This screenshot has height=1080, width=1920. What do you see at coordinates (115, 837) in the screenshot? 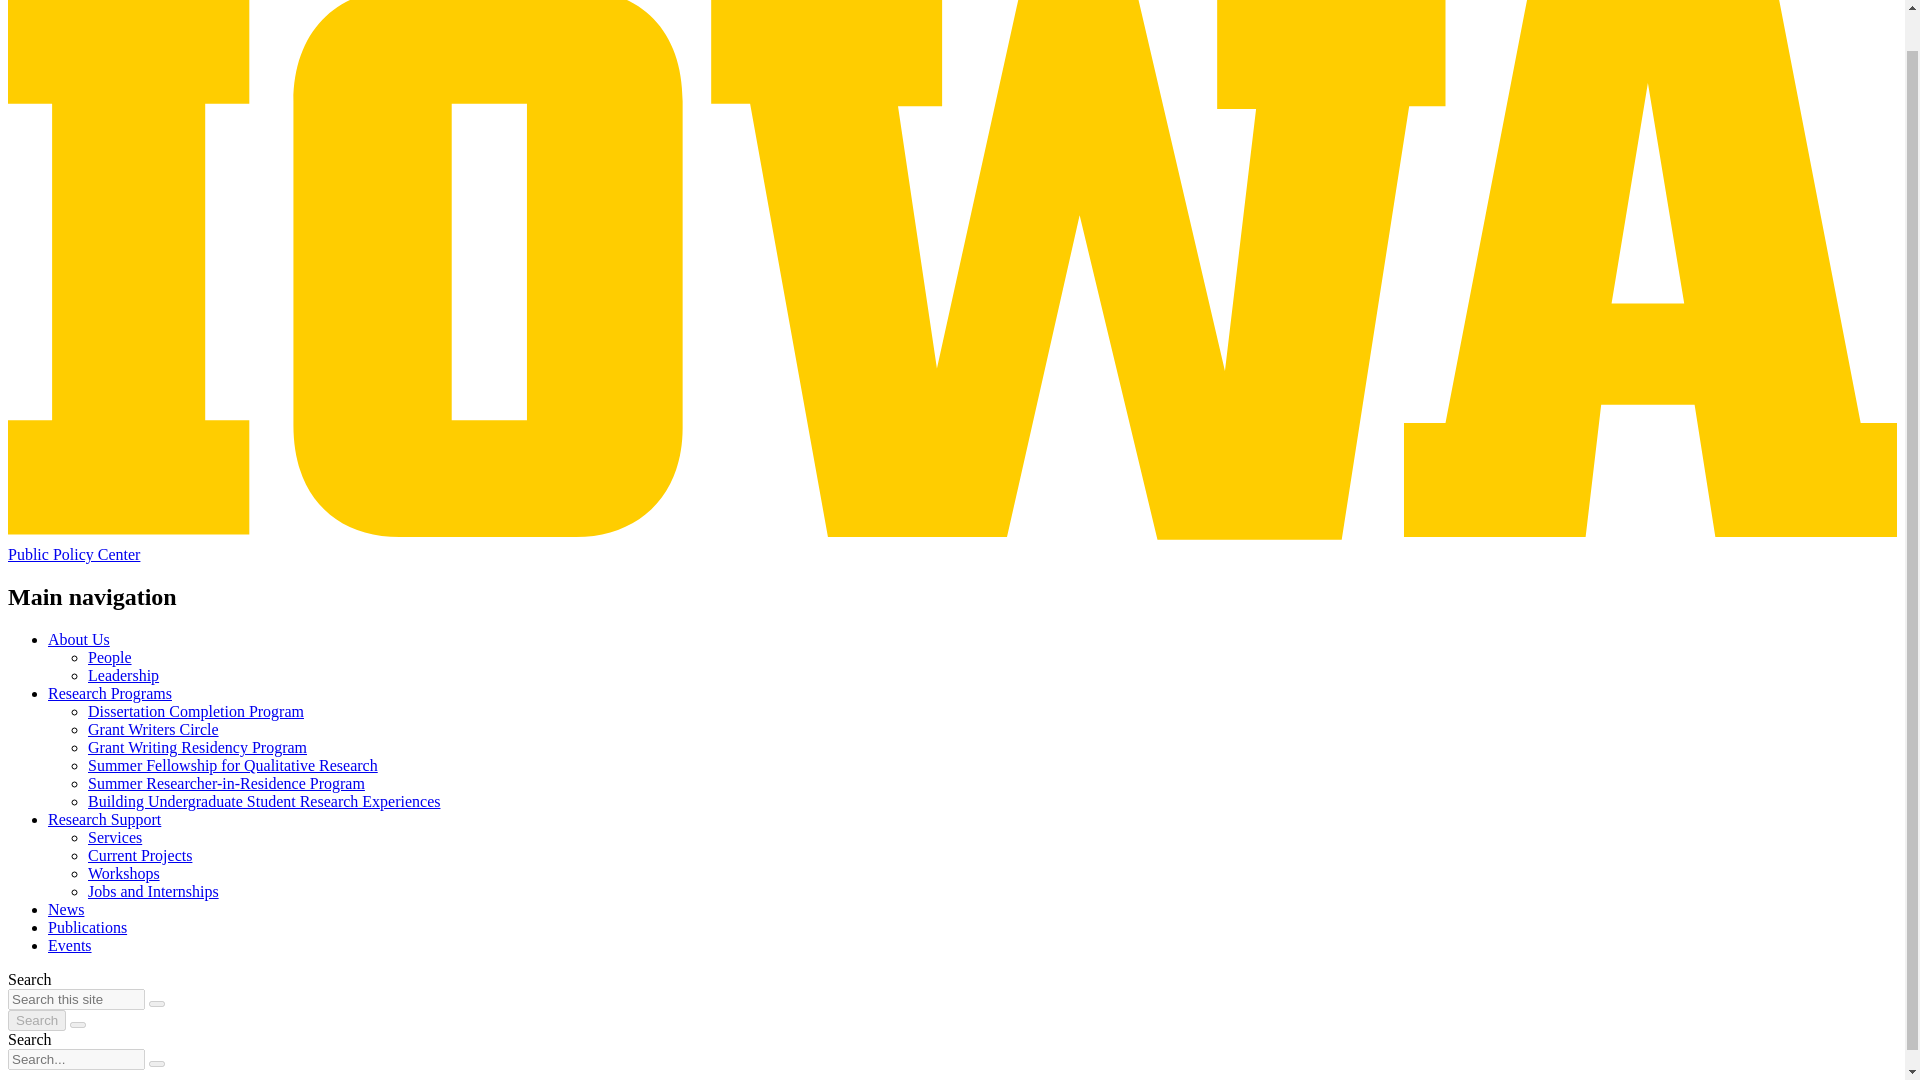
I see `Services` at bounding box center [115, 837].